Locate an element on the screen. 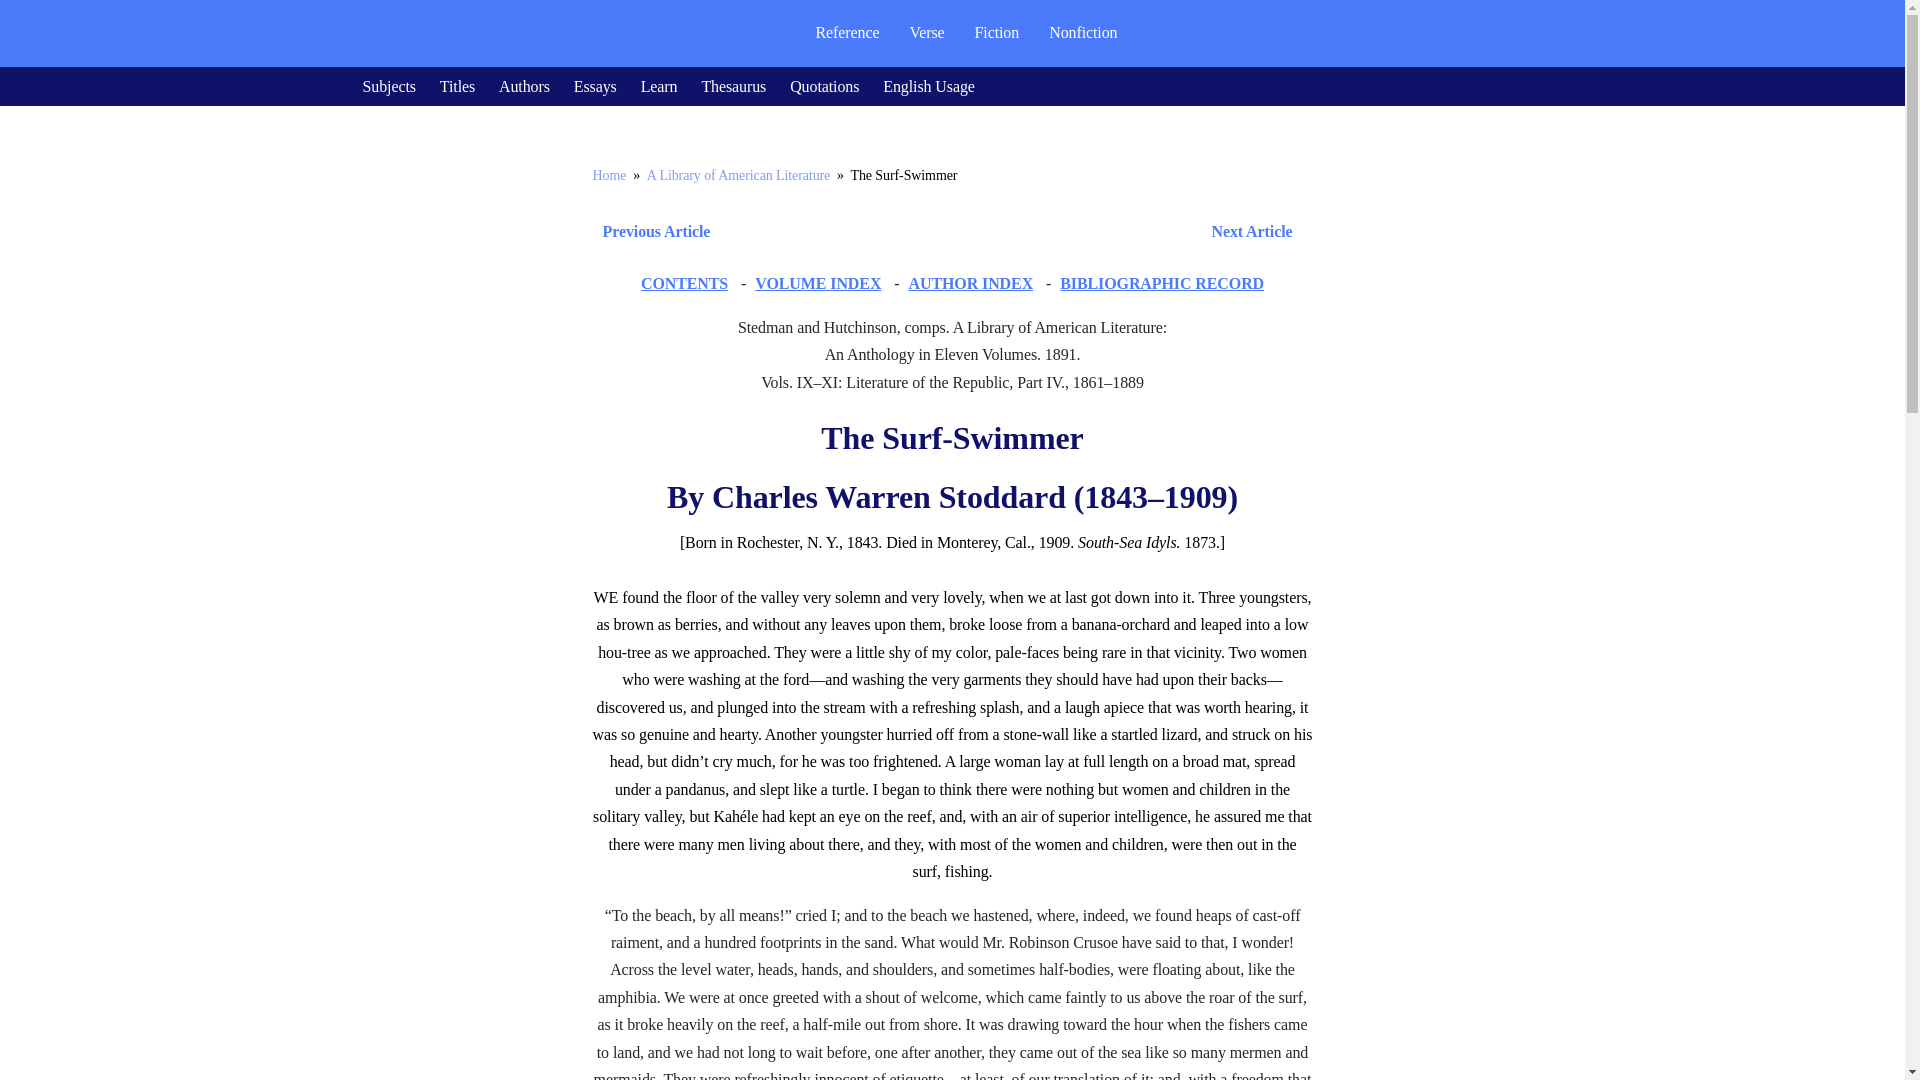 The width and height of the screenshot is (1920, 1080). Titles is located at coordinates (456, 86).